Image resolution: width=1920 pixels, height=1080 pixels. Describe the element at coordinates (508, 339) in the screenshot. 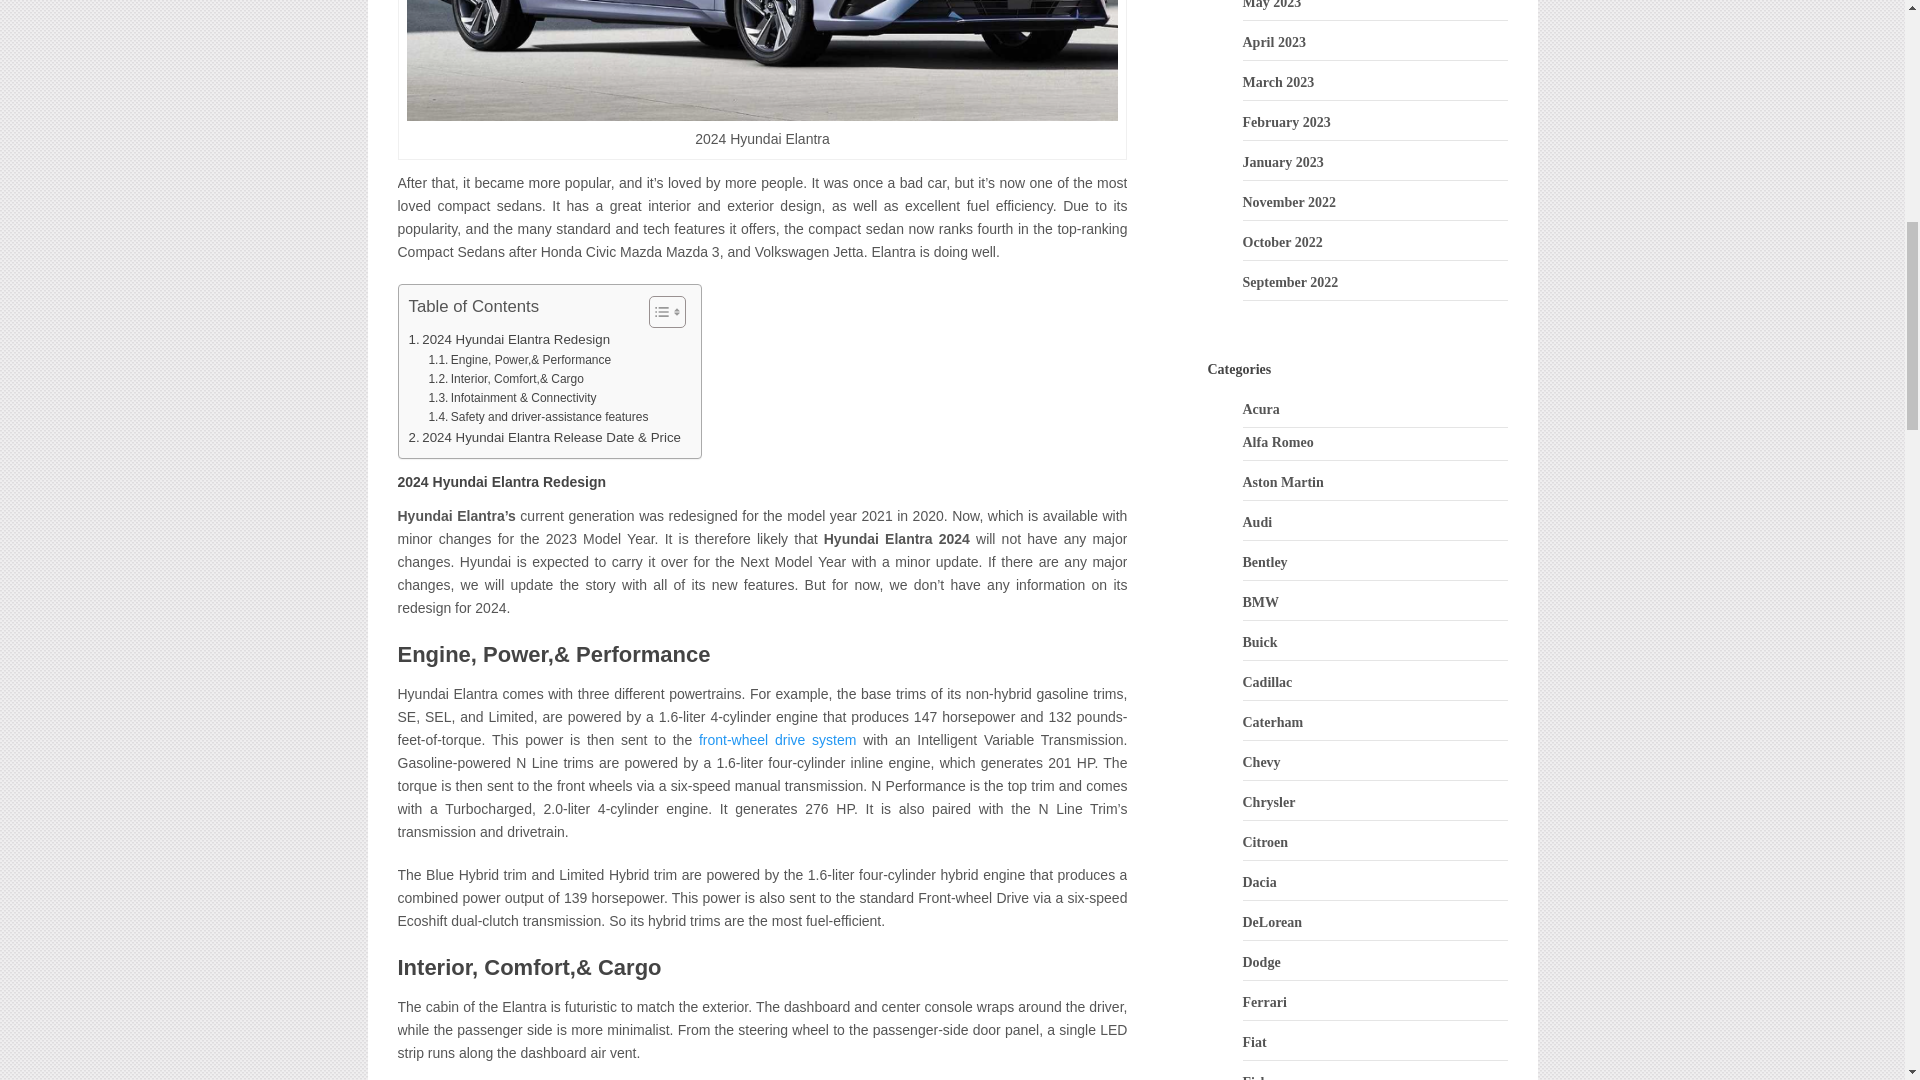

I see `2024 Hyundai Elantra Redesign` at that location.